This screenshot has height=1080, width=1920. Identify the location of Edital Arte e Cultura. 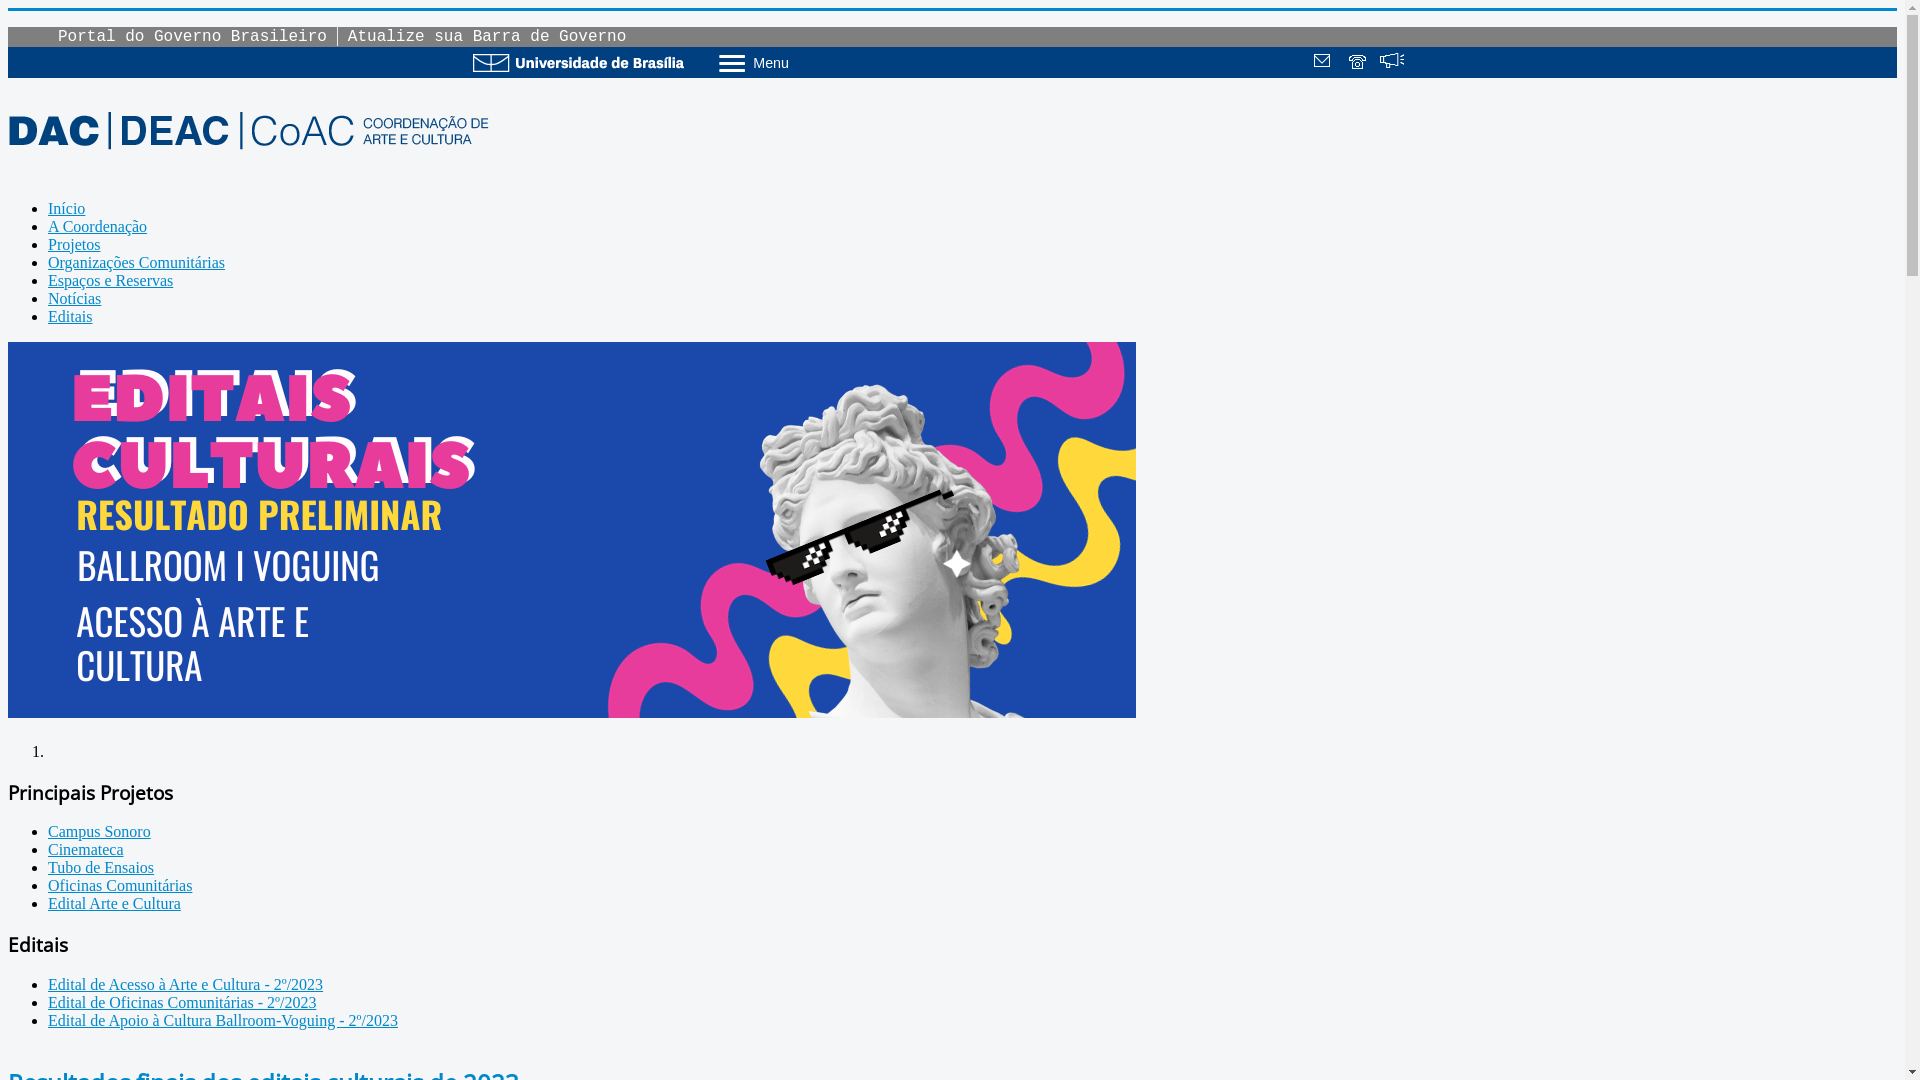
(114, 904).